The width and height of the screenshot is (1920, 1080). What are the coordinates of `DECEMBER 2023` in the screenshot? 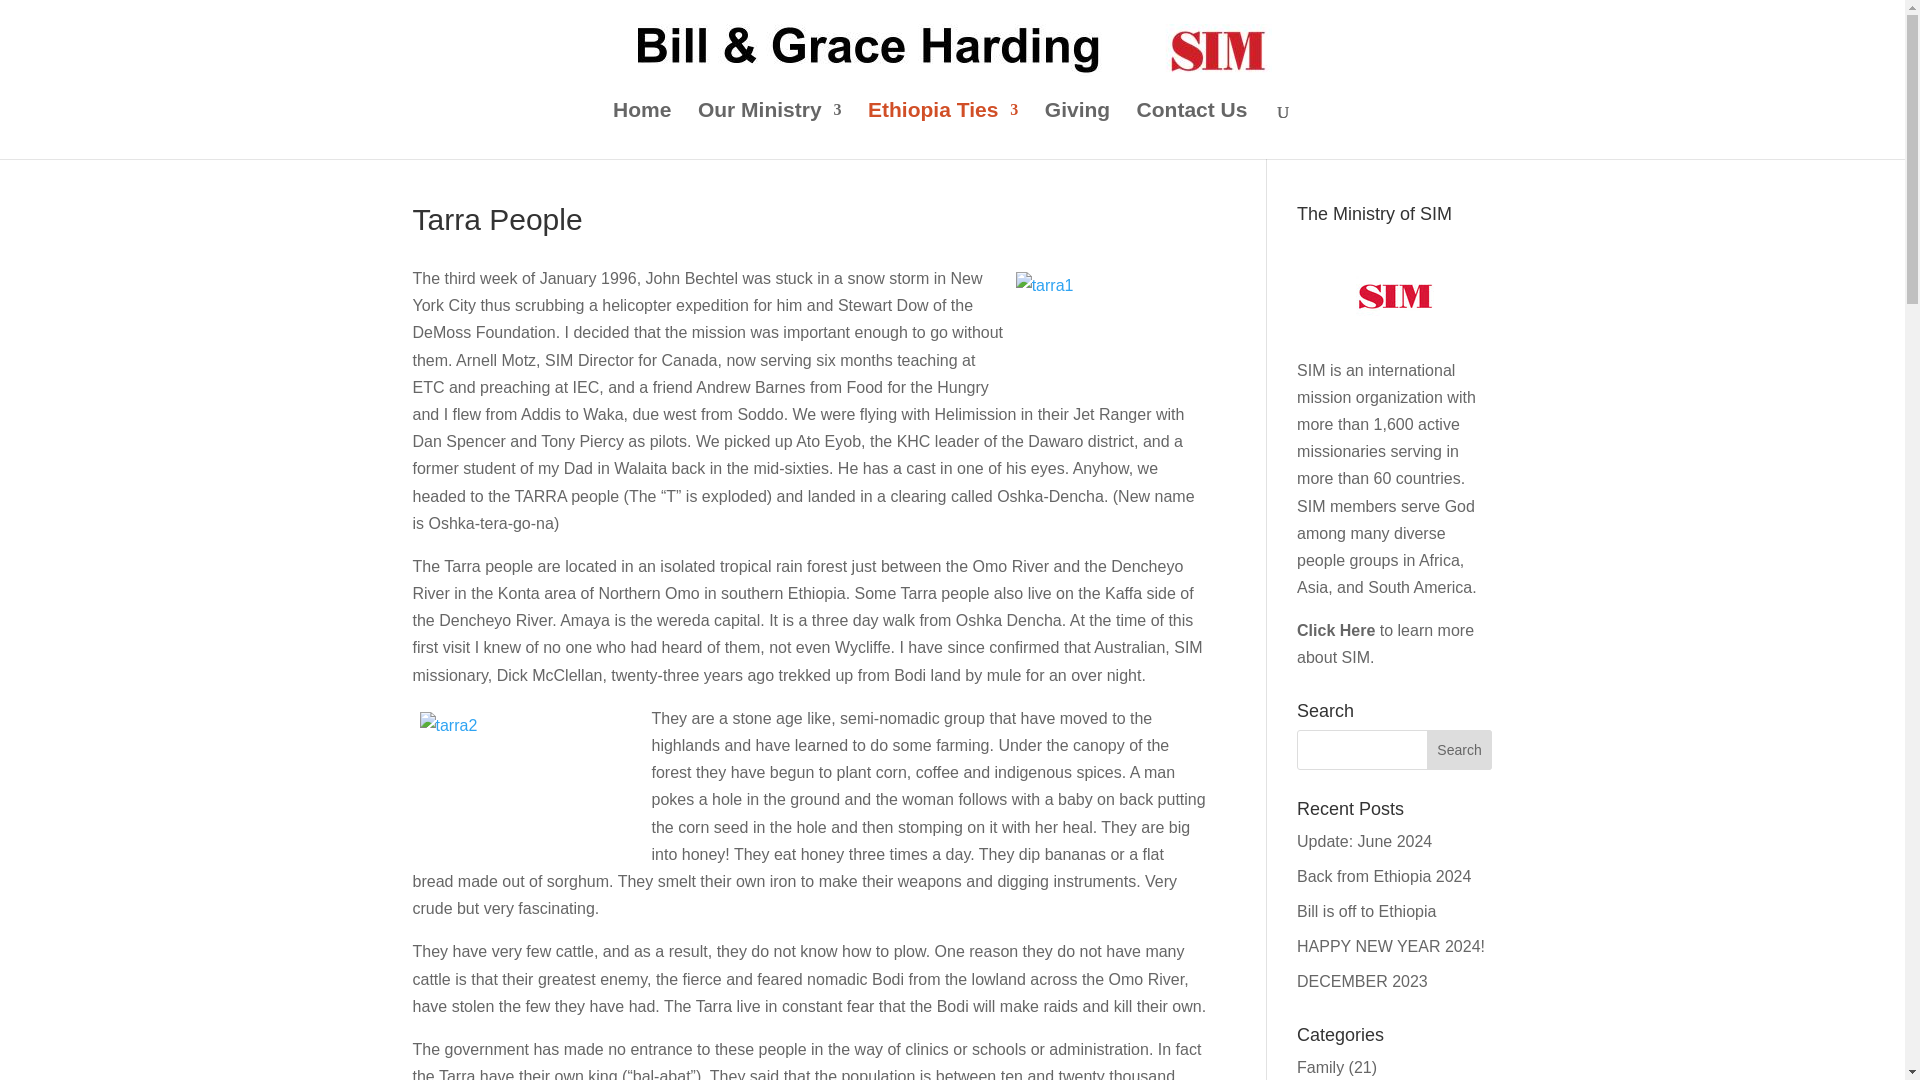 It's located at (1362, 982).